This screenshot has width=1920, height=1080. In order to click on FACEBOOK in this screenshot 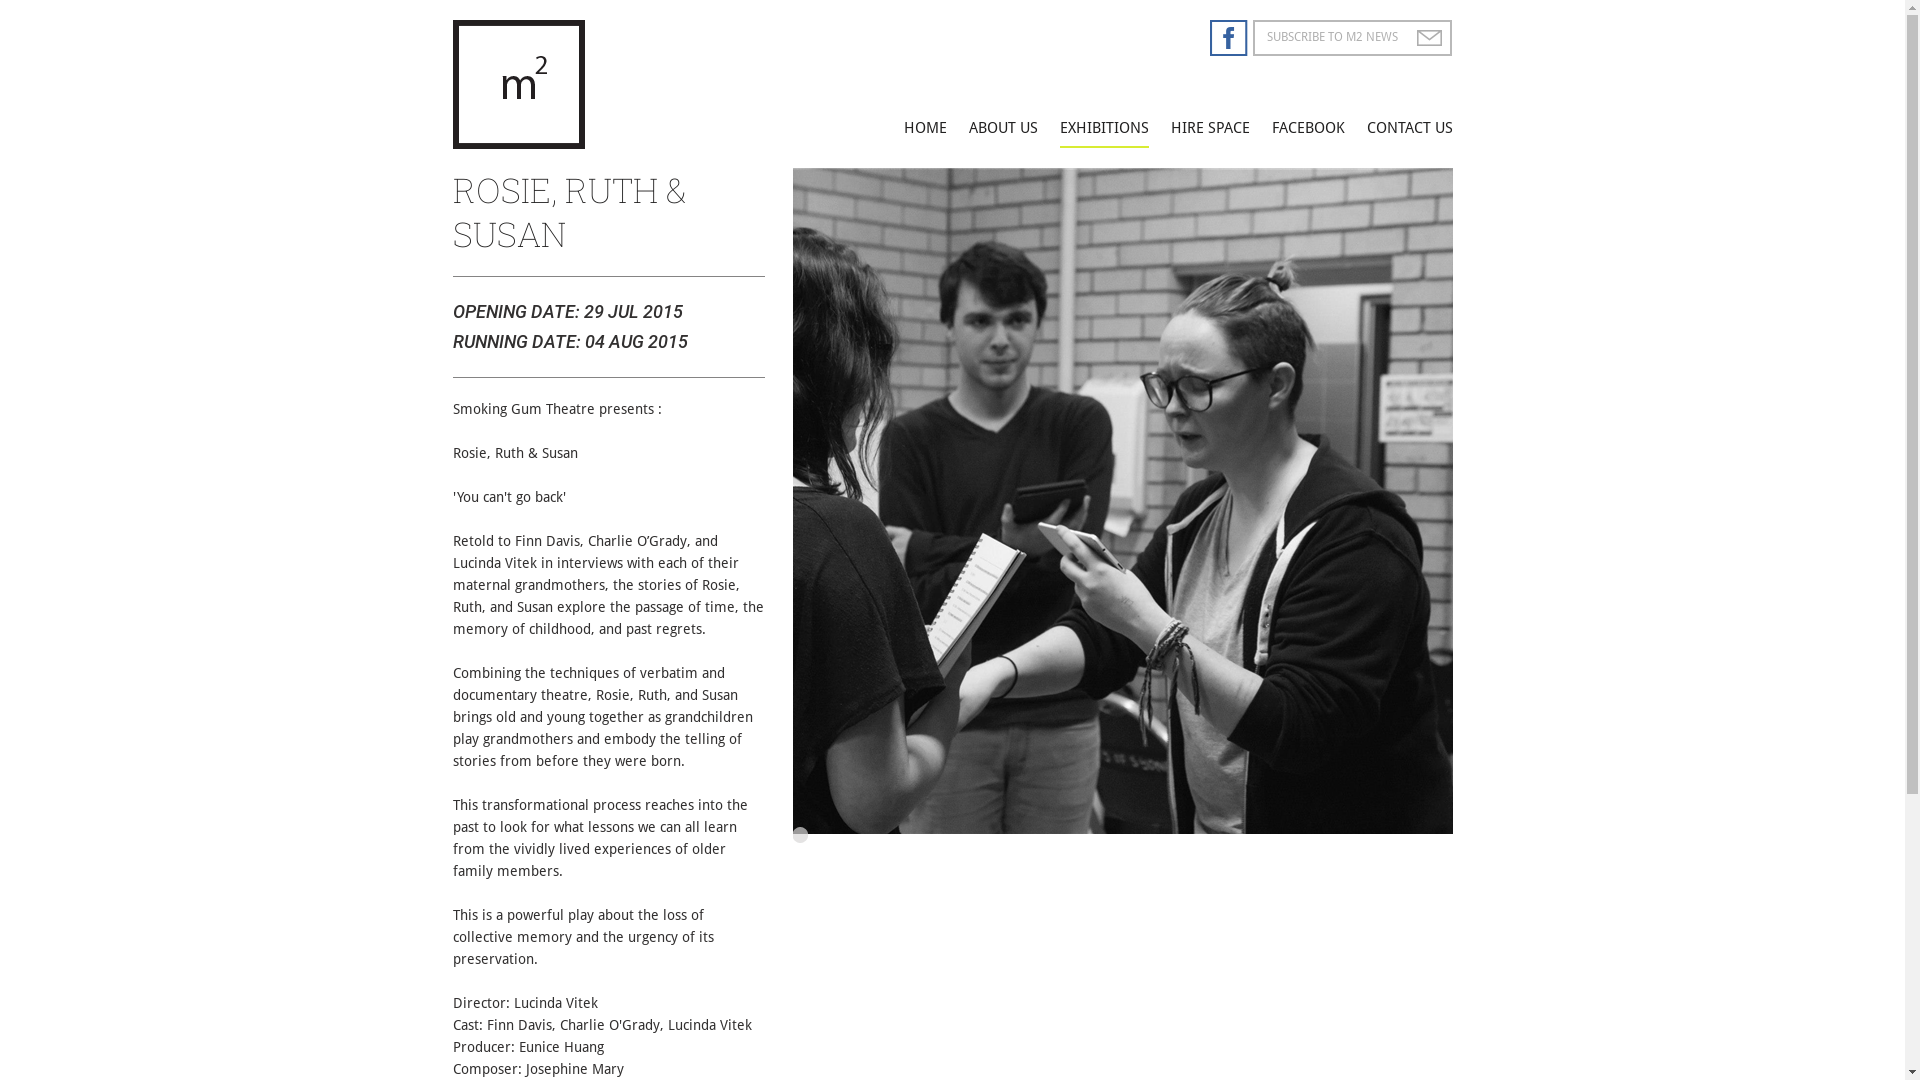, I will do `click(1308, 128)`.